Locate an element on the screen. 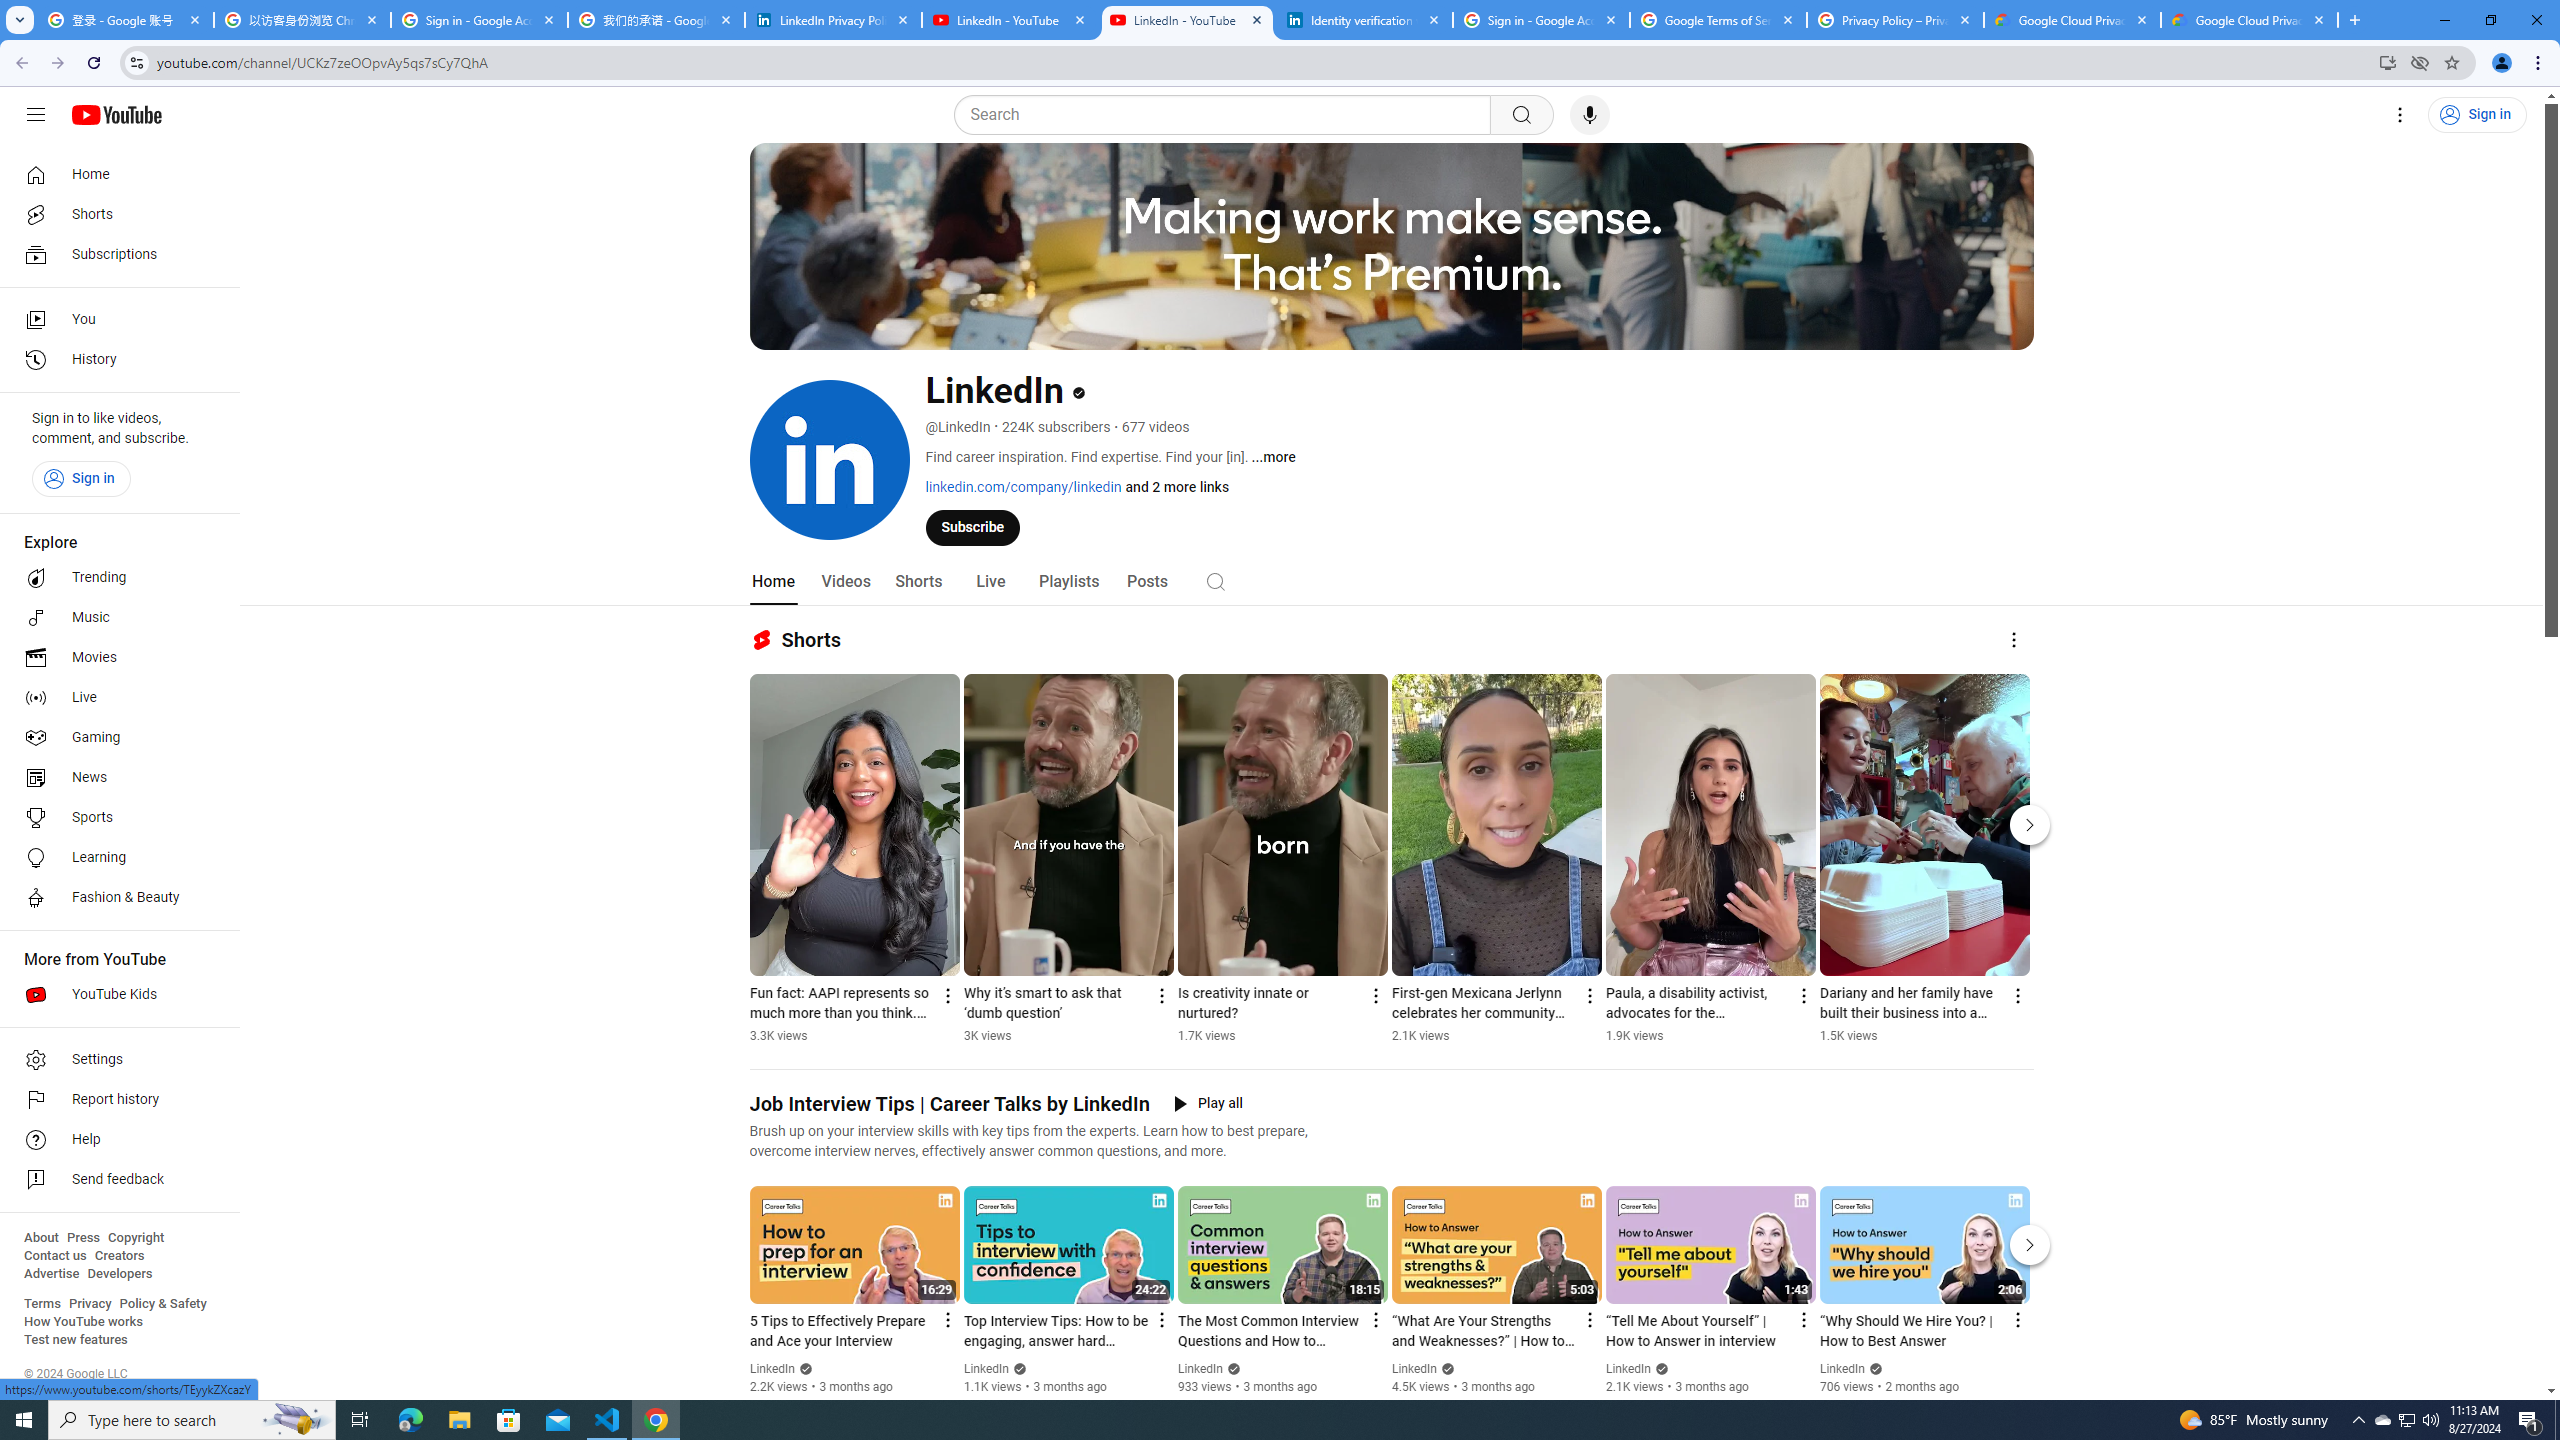  LinkedIn - YouTube is located at coordinates (1188, 20).